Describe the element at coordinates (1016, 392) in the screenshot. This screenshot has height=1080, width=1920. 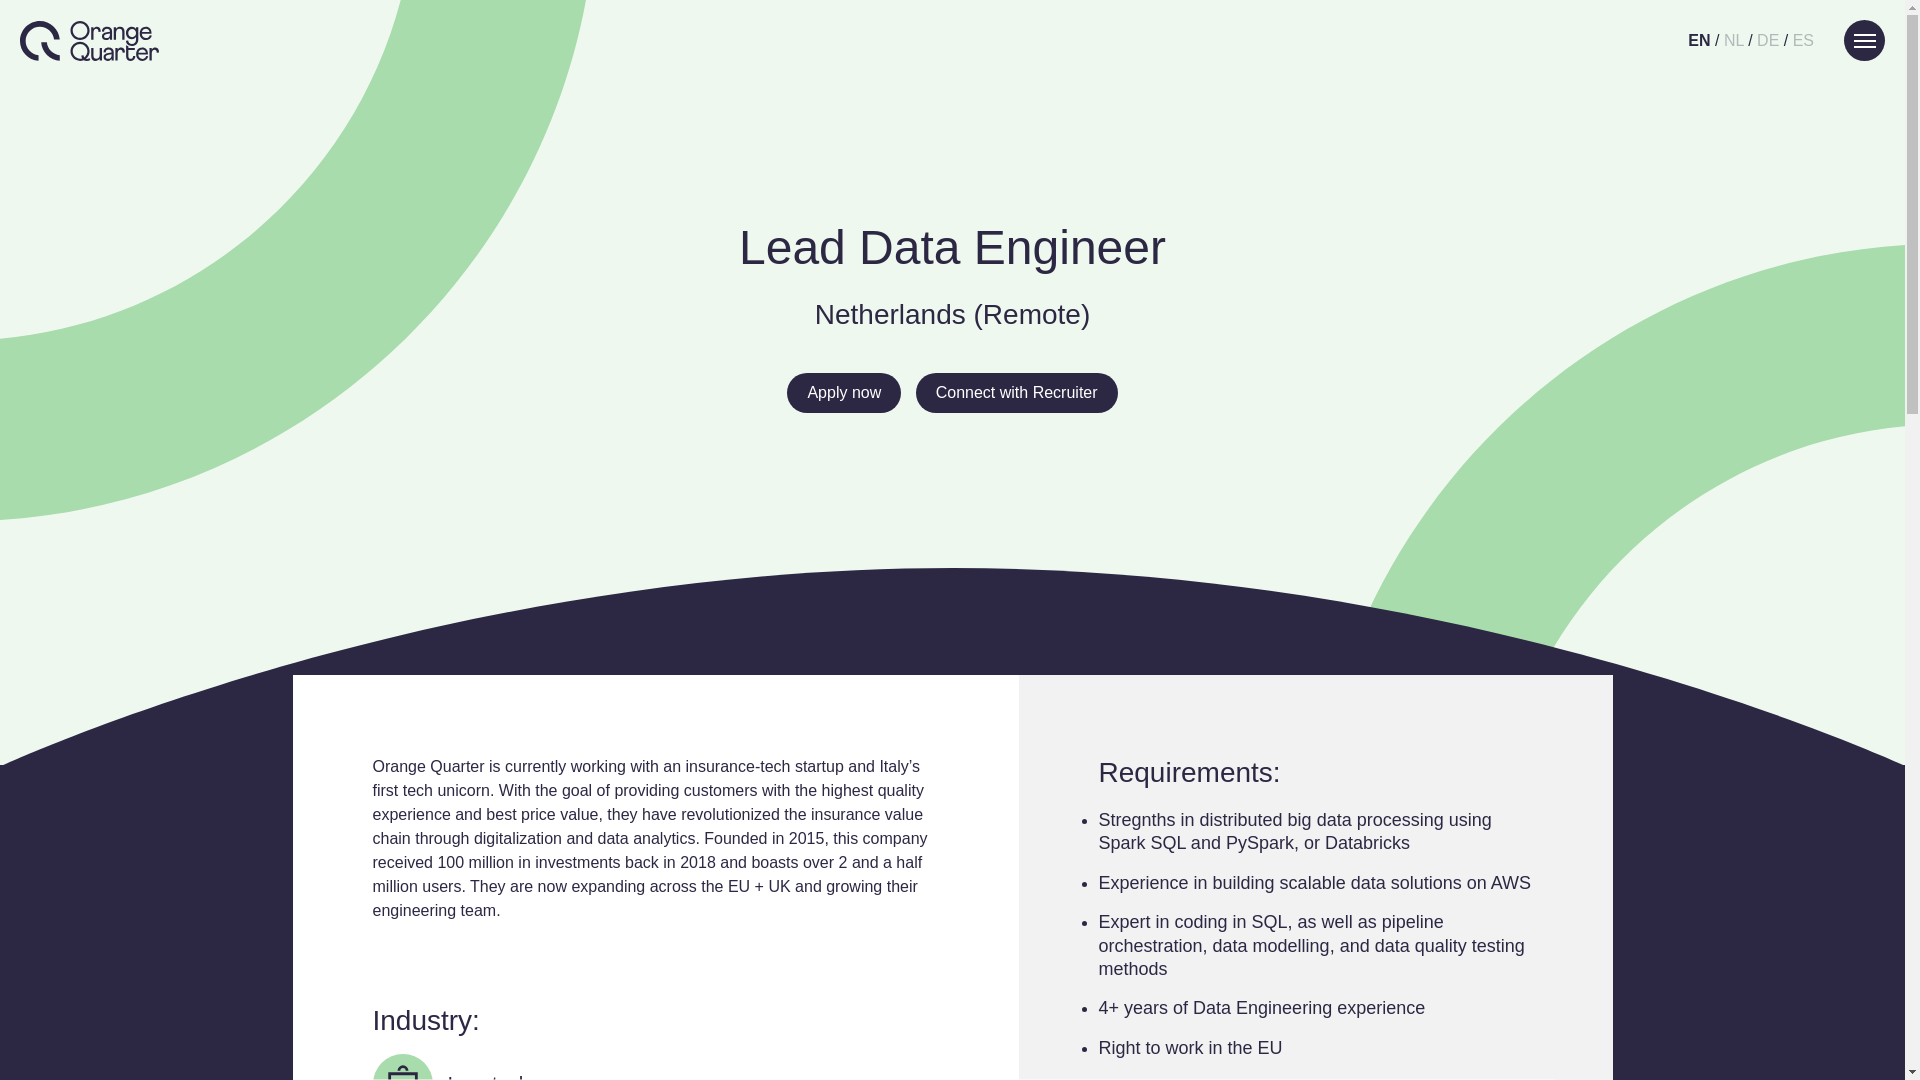
I see `Connect with Recruiter` at that location.